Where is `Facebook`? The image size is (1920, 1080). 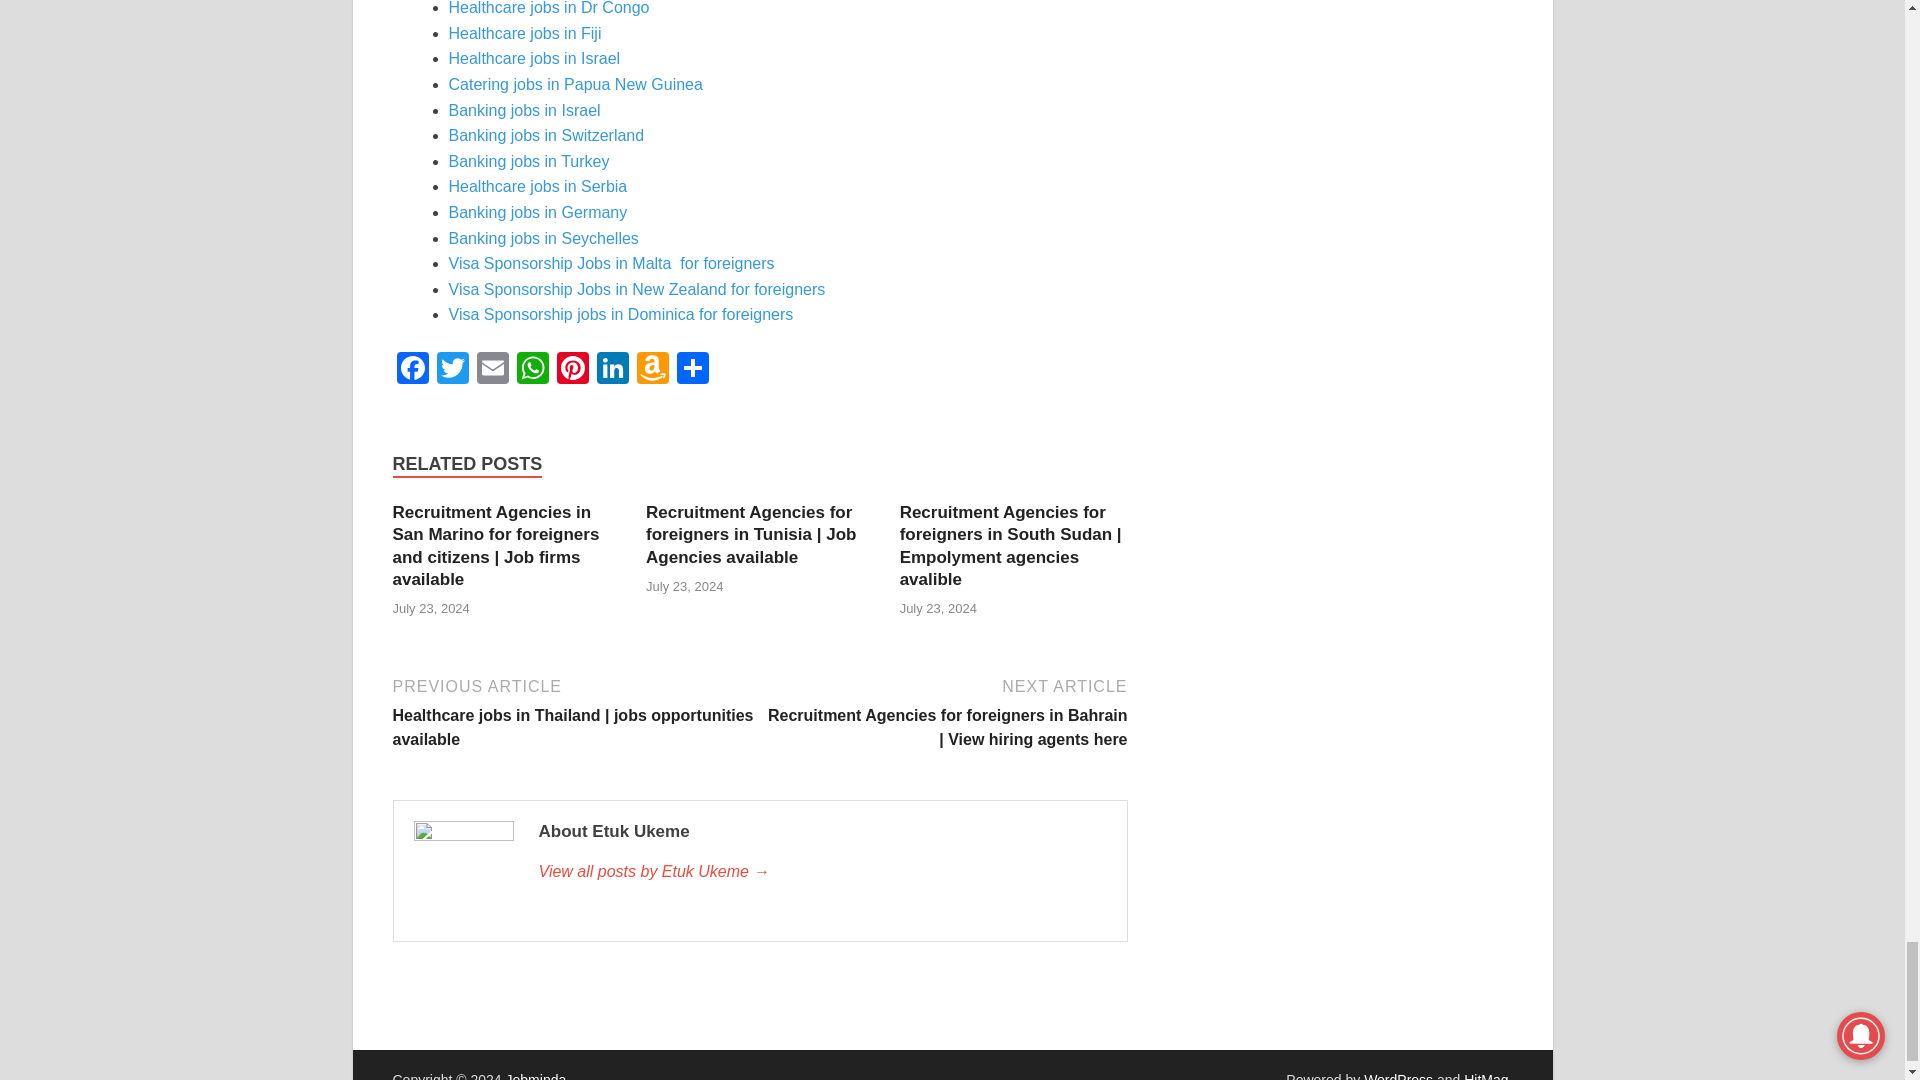 Facebook is located at coordinates (412, 370).